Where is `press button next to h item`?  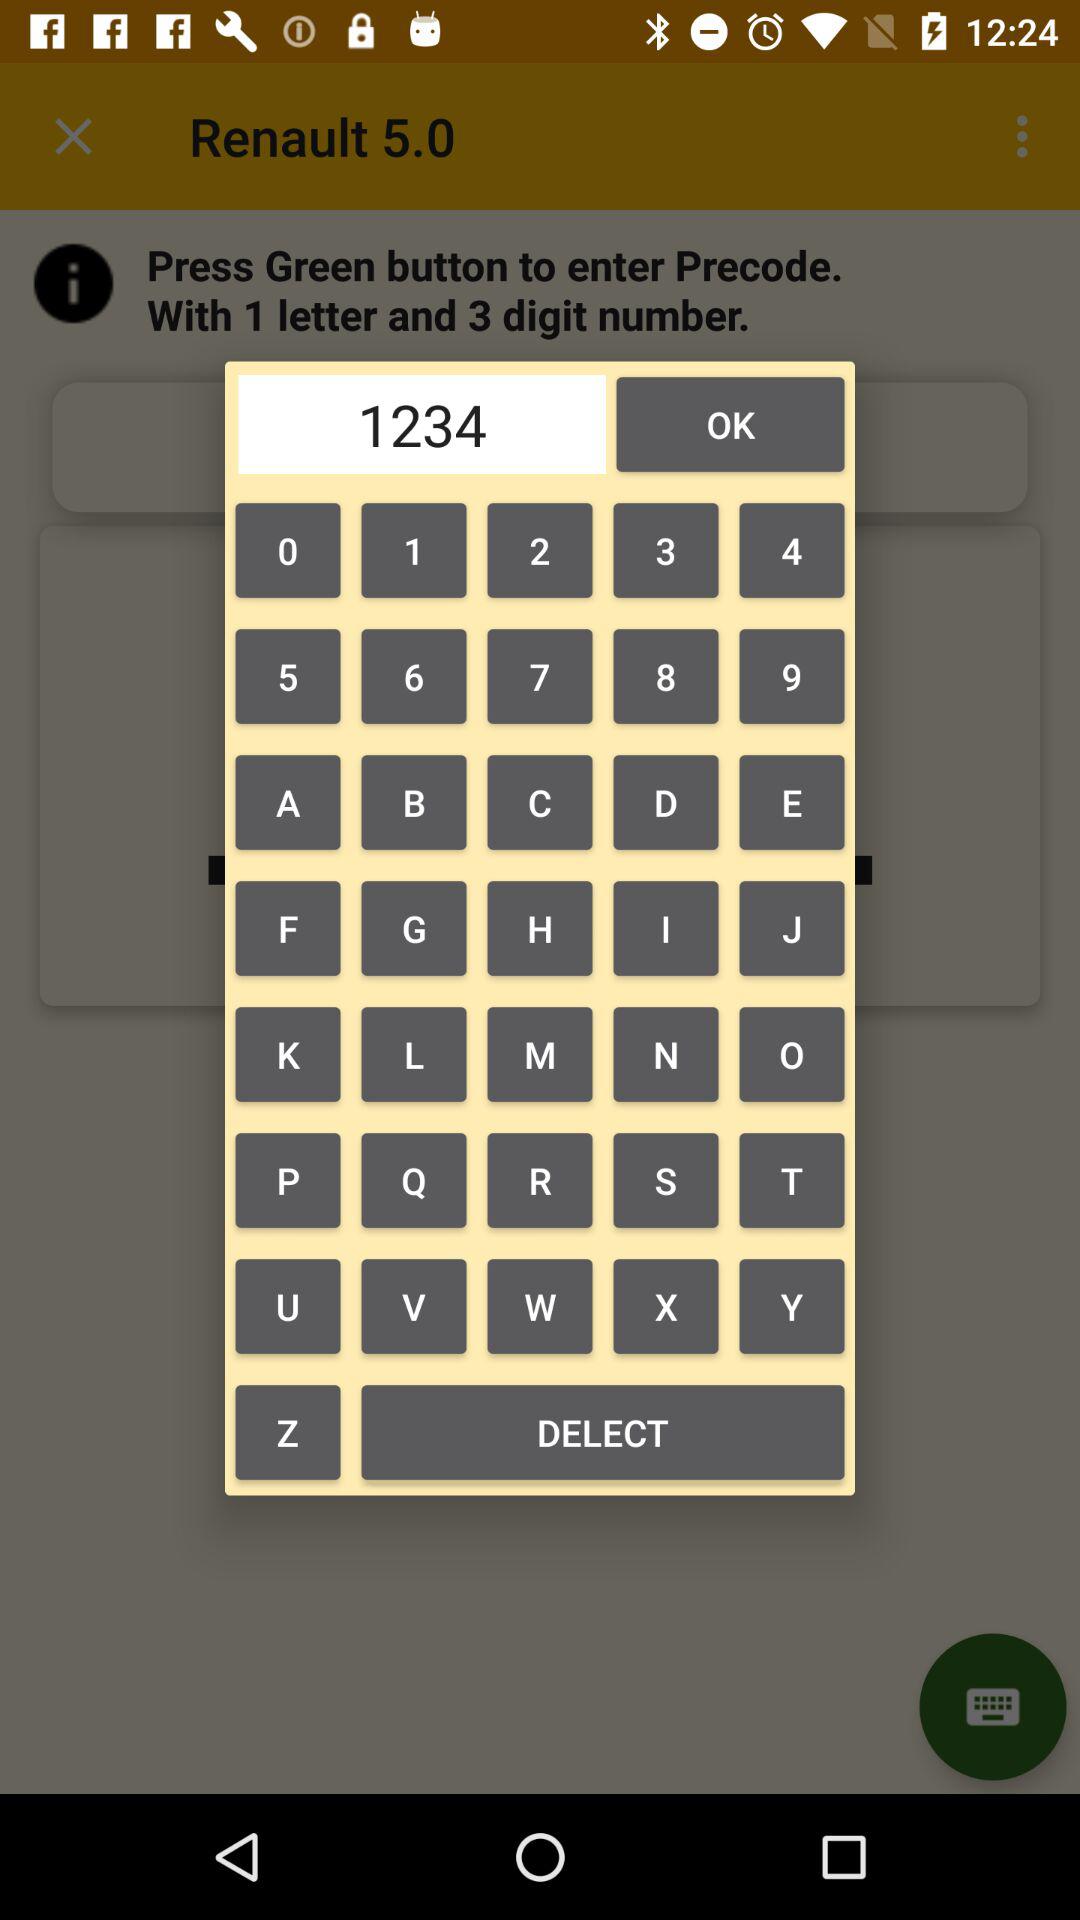
press button next to h item is located at coordinates (413, 1054).